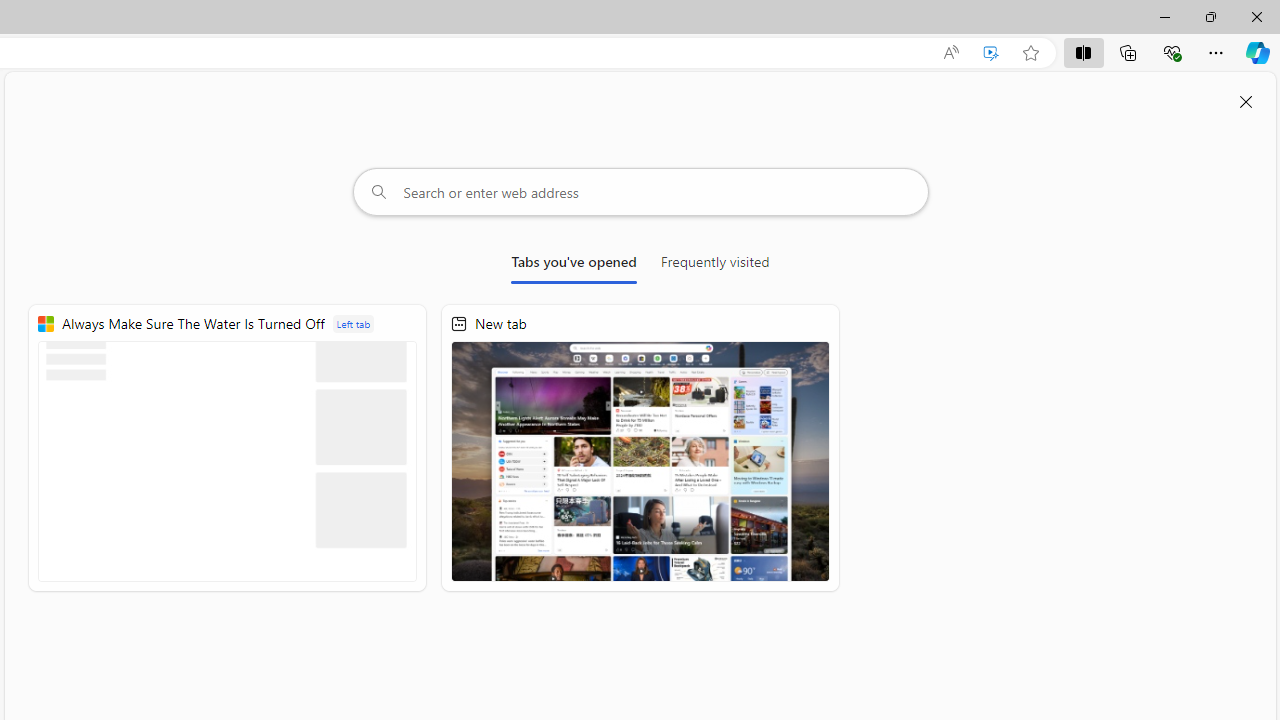 The height and width of the screenshot is (720, 1280). Describe the element at coordinates (1083, 52) in the screenshot. I see `Split screen` at that location.